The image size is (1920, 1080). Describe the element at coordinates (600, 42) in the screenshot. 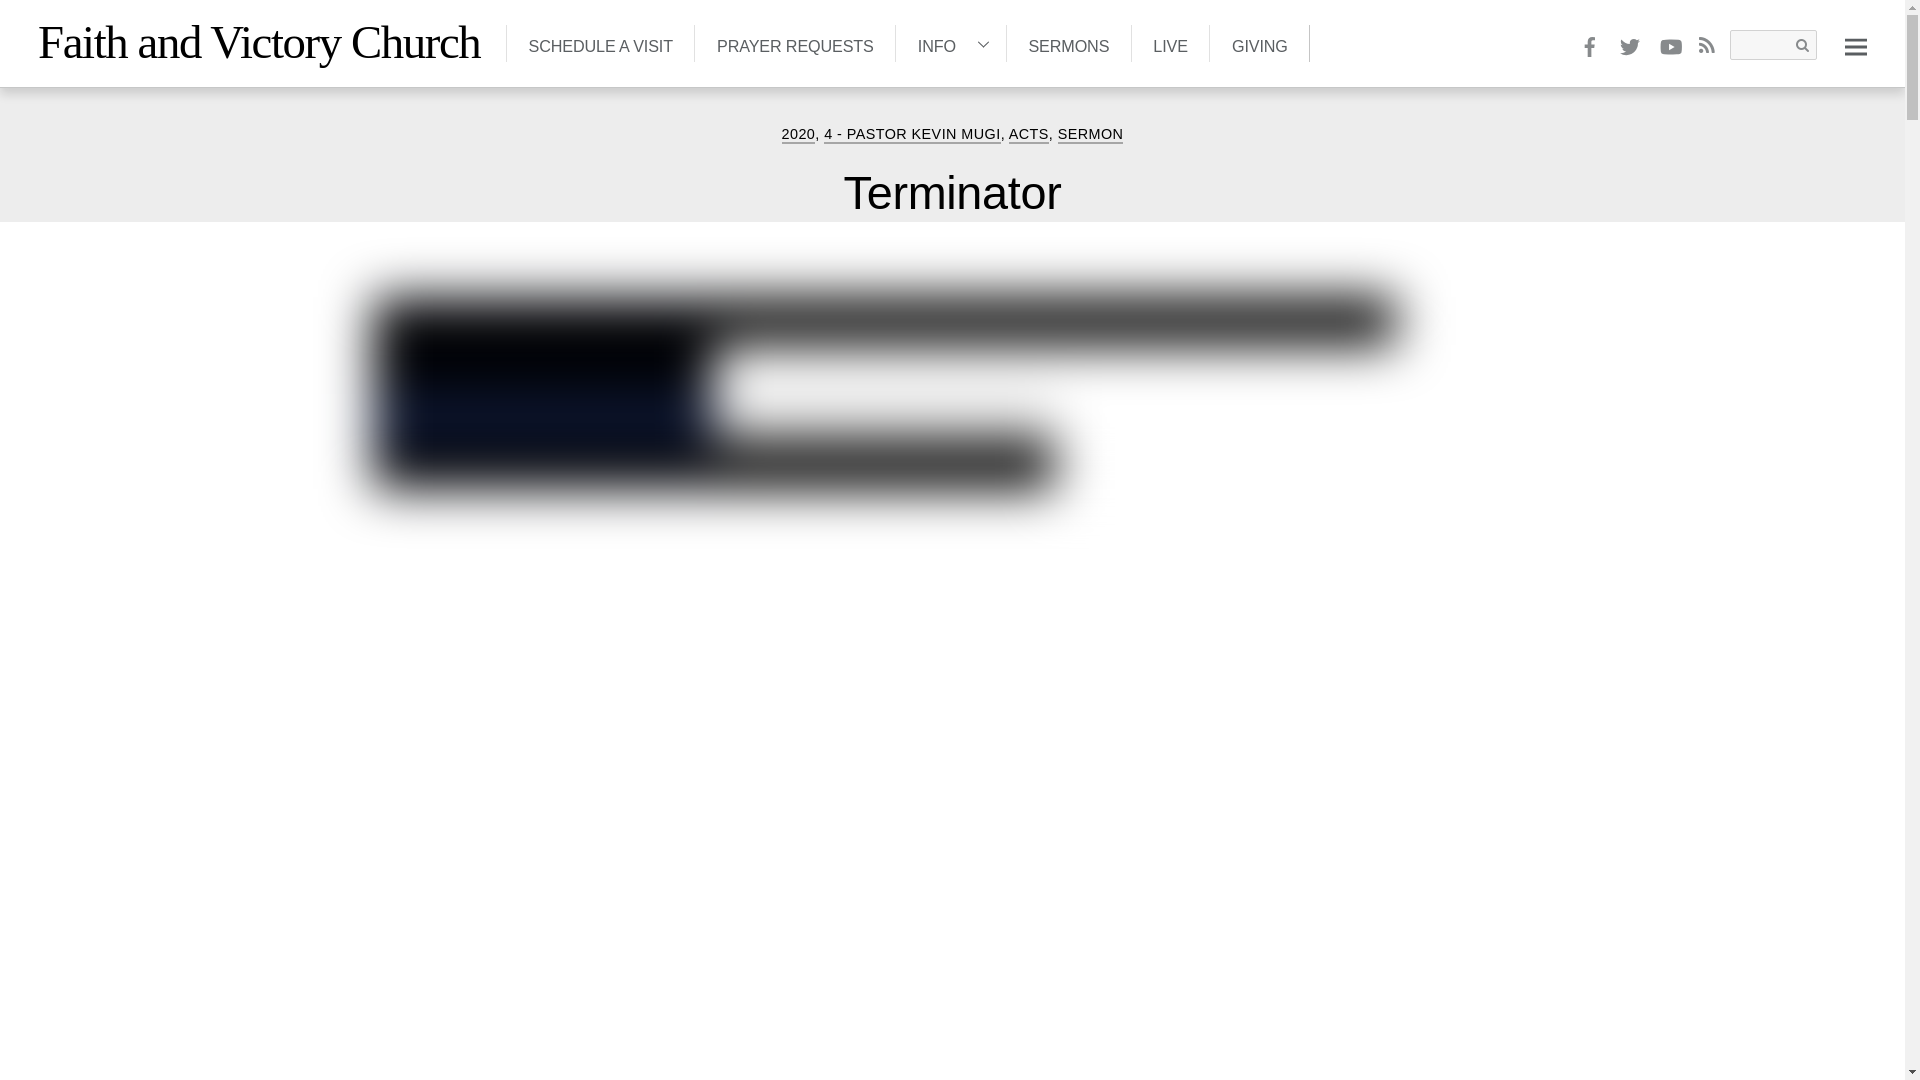

I see `SCHEDULE A VISIT` at that location.